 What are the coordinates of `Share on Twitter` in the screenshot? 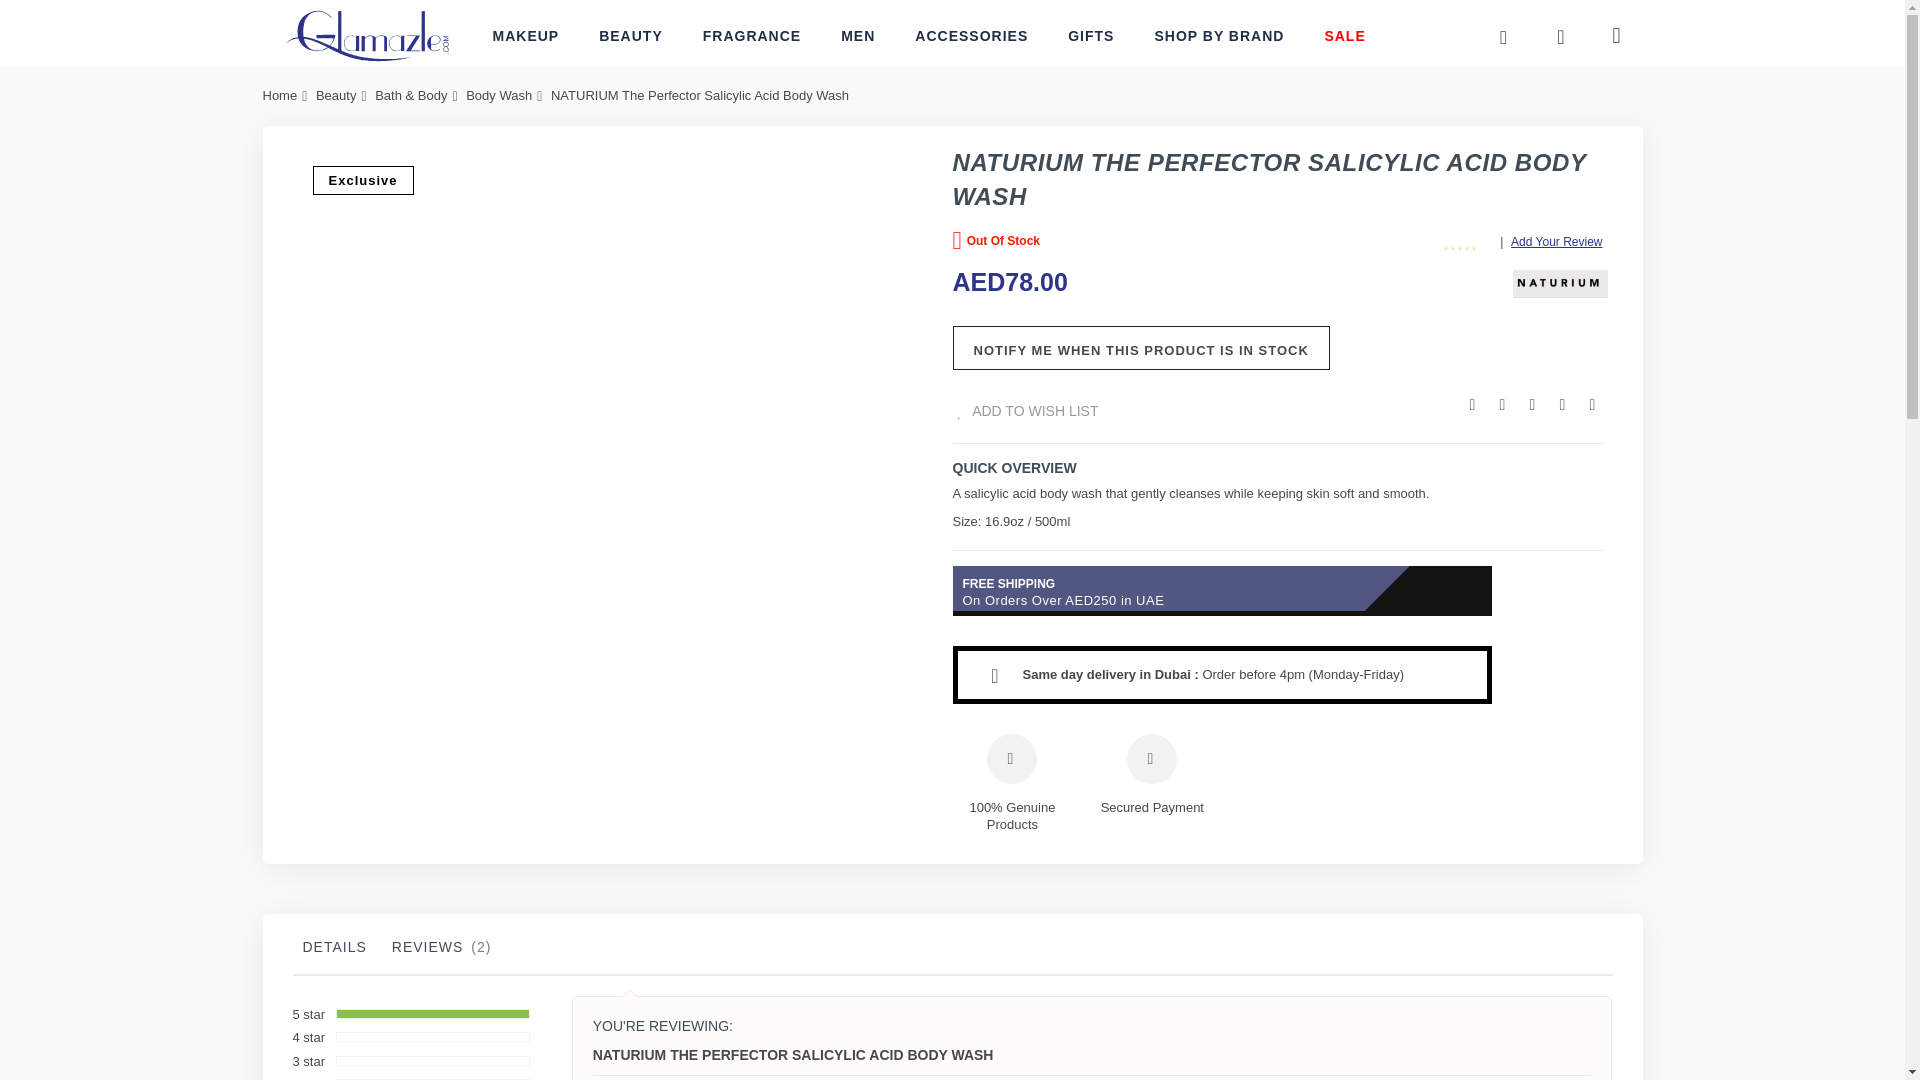 It's located at (1502, 404).